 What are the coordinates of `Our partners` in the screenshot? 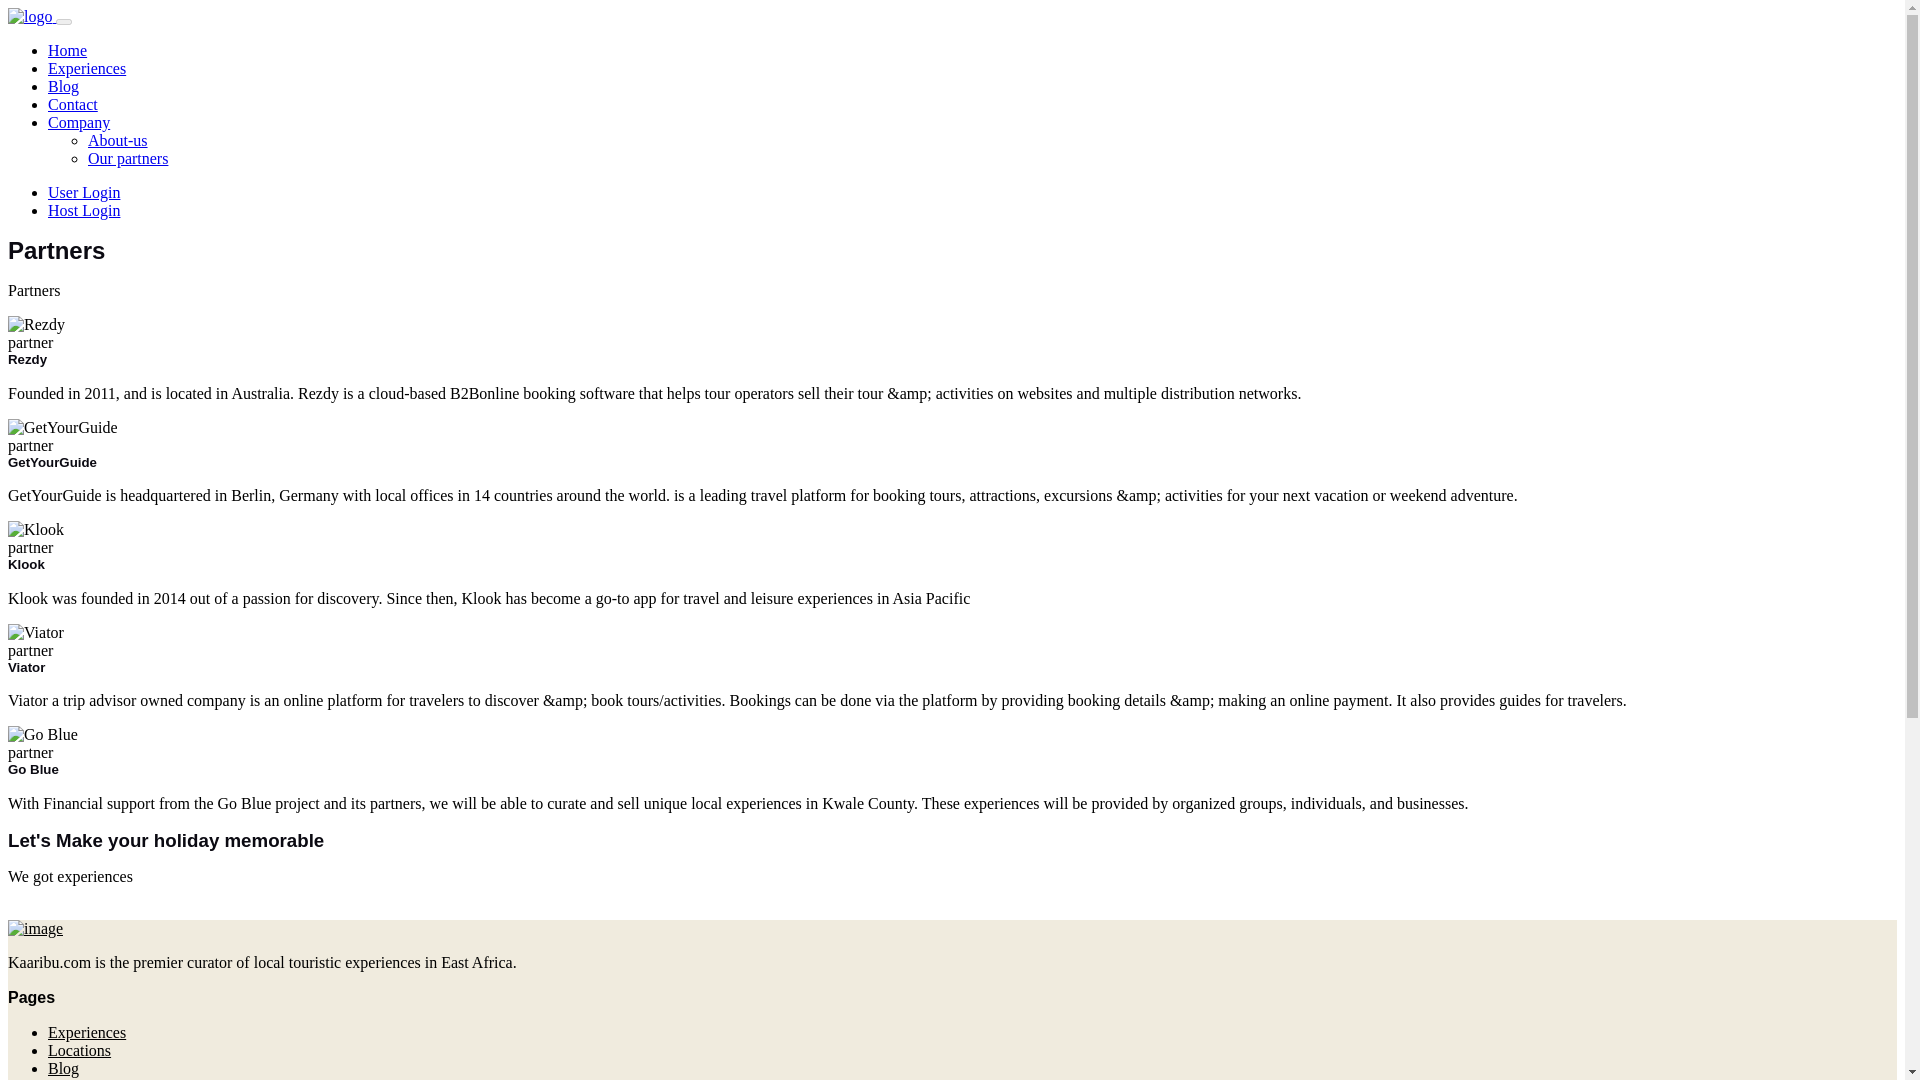 It's located at (128, 158).